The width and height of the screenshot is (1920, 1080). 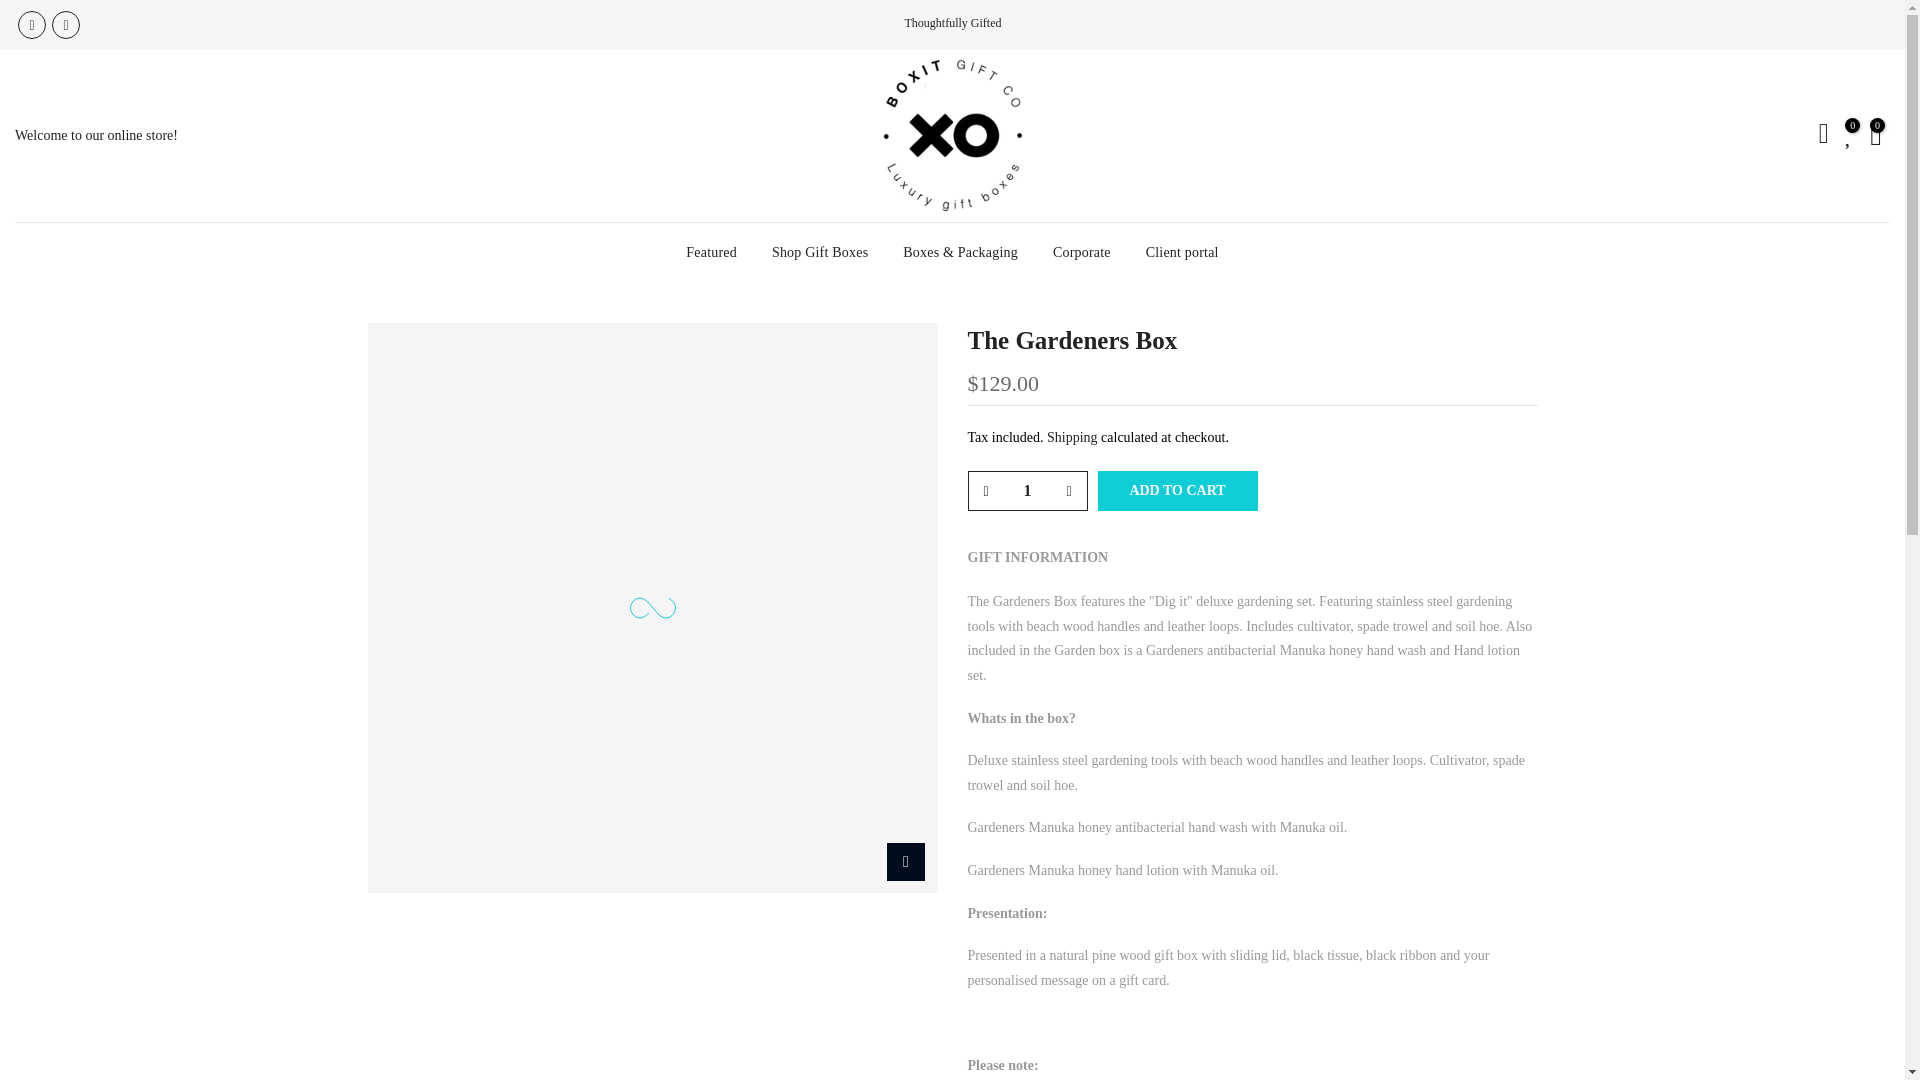 I want to click on Shop Gift Boxes, so click(x=820, y=252).